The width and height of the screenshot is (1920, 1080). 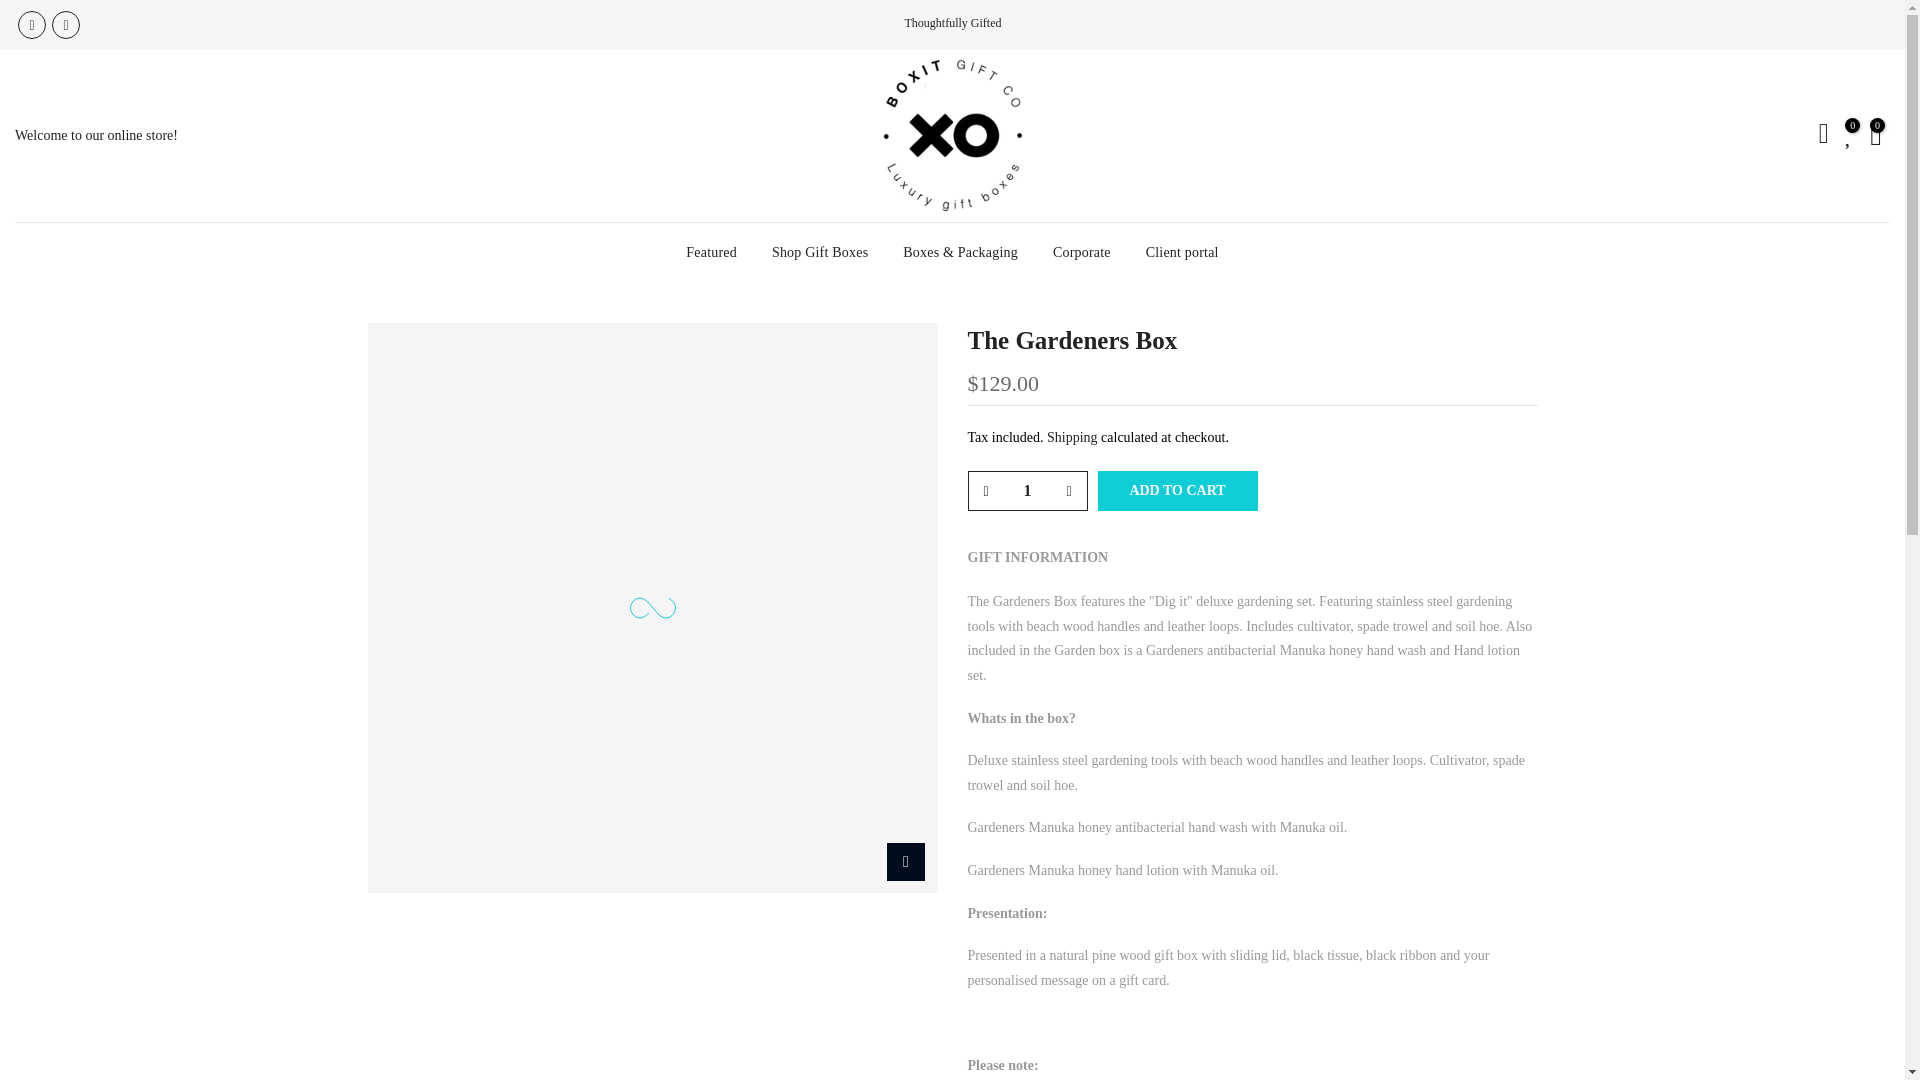 I want to click on Shop Gift Boxes, so click(x=820, y=252).